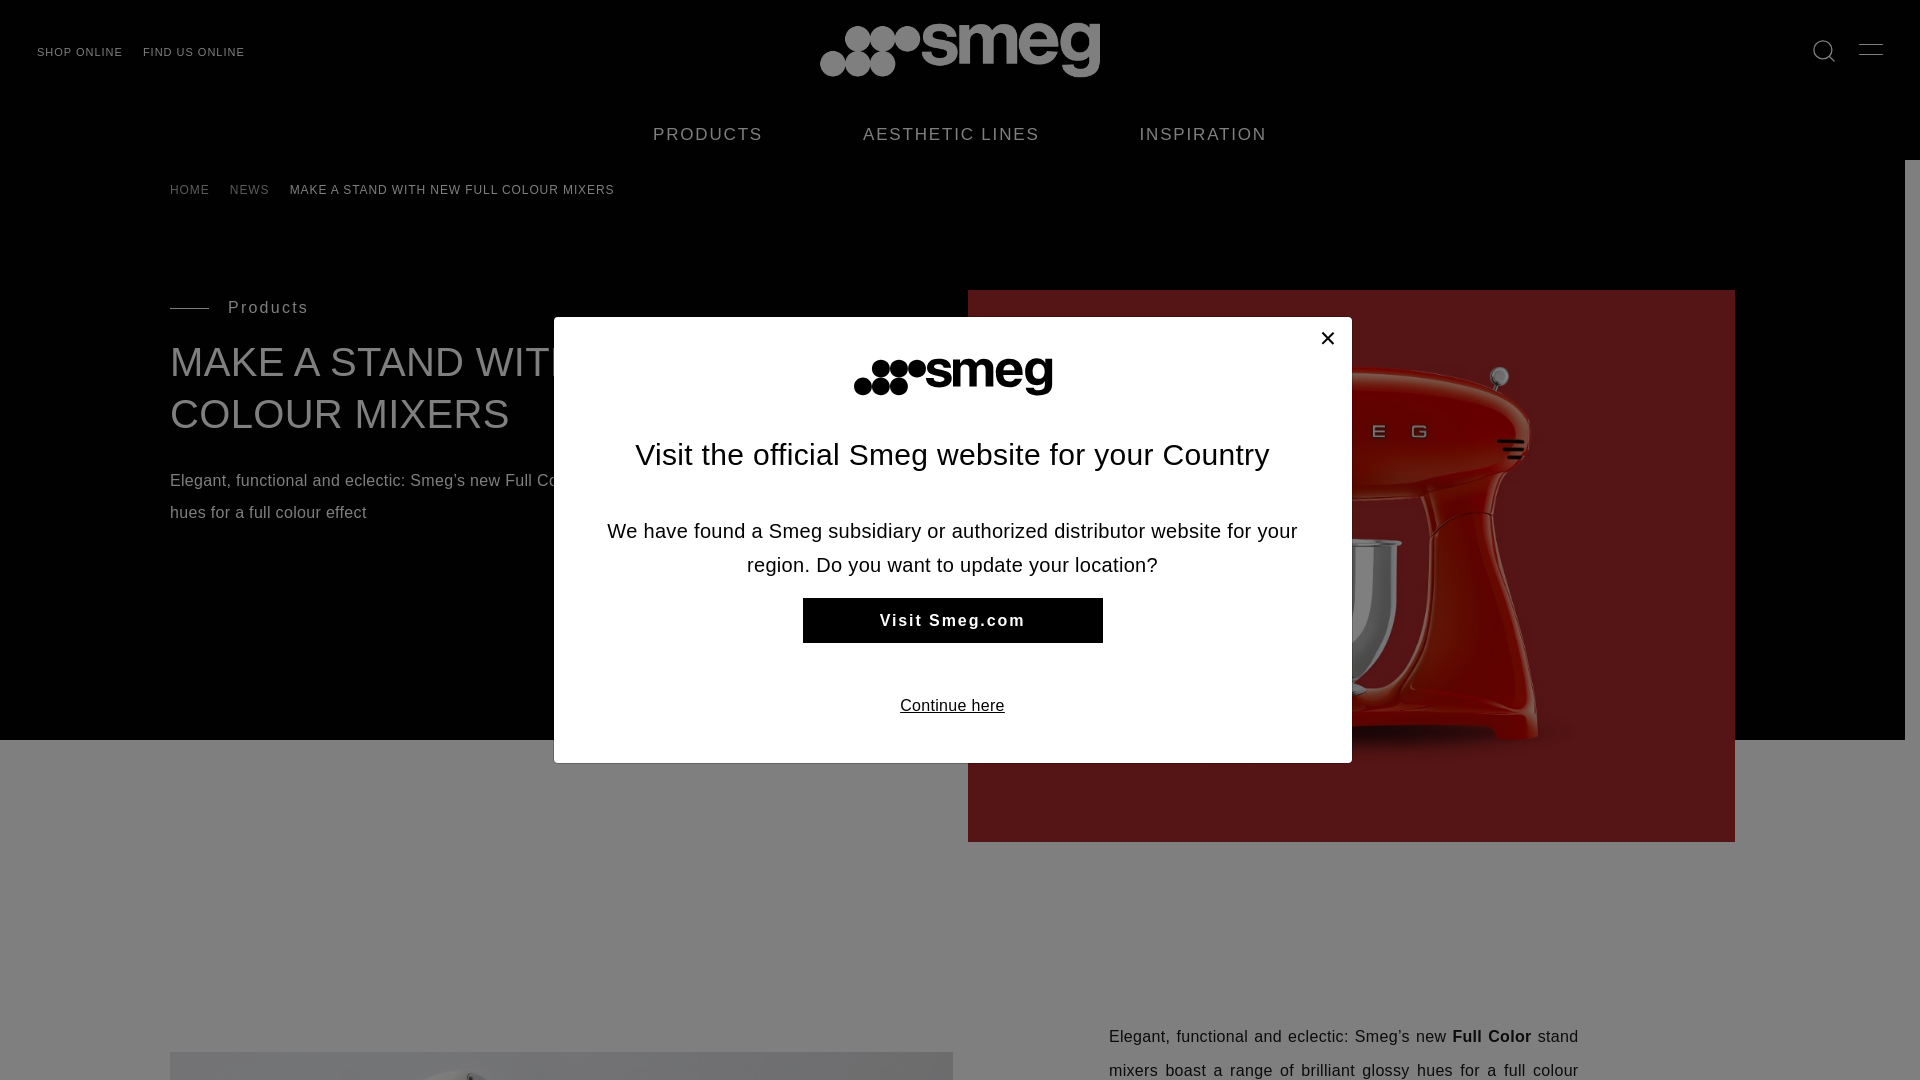  I want to click on Smeg logo, so click(960, 50).